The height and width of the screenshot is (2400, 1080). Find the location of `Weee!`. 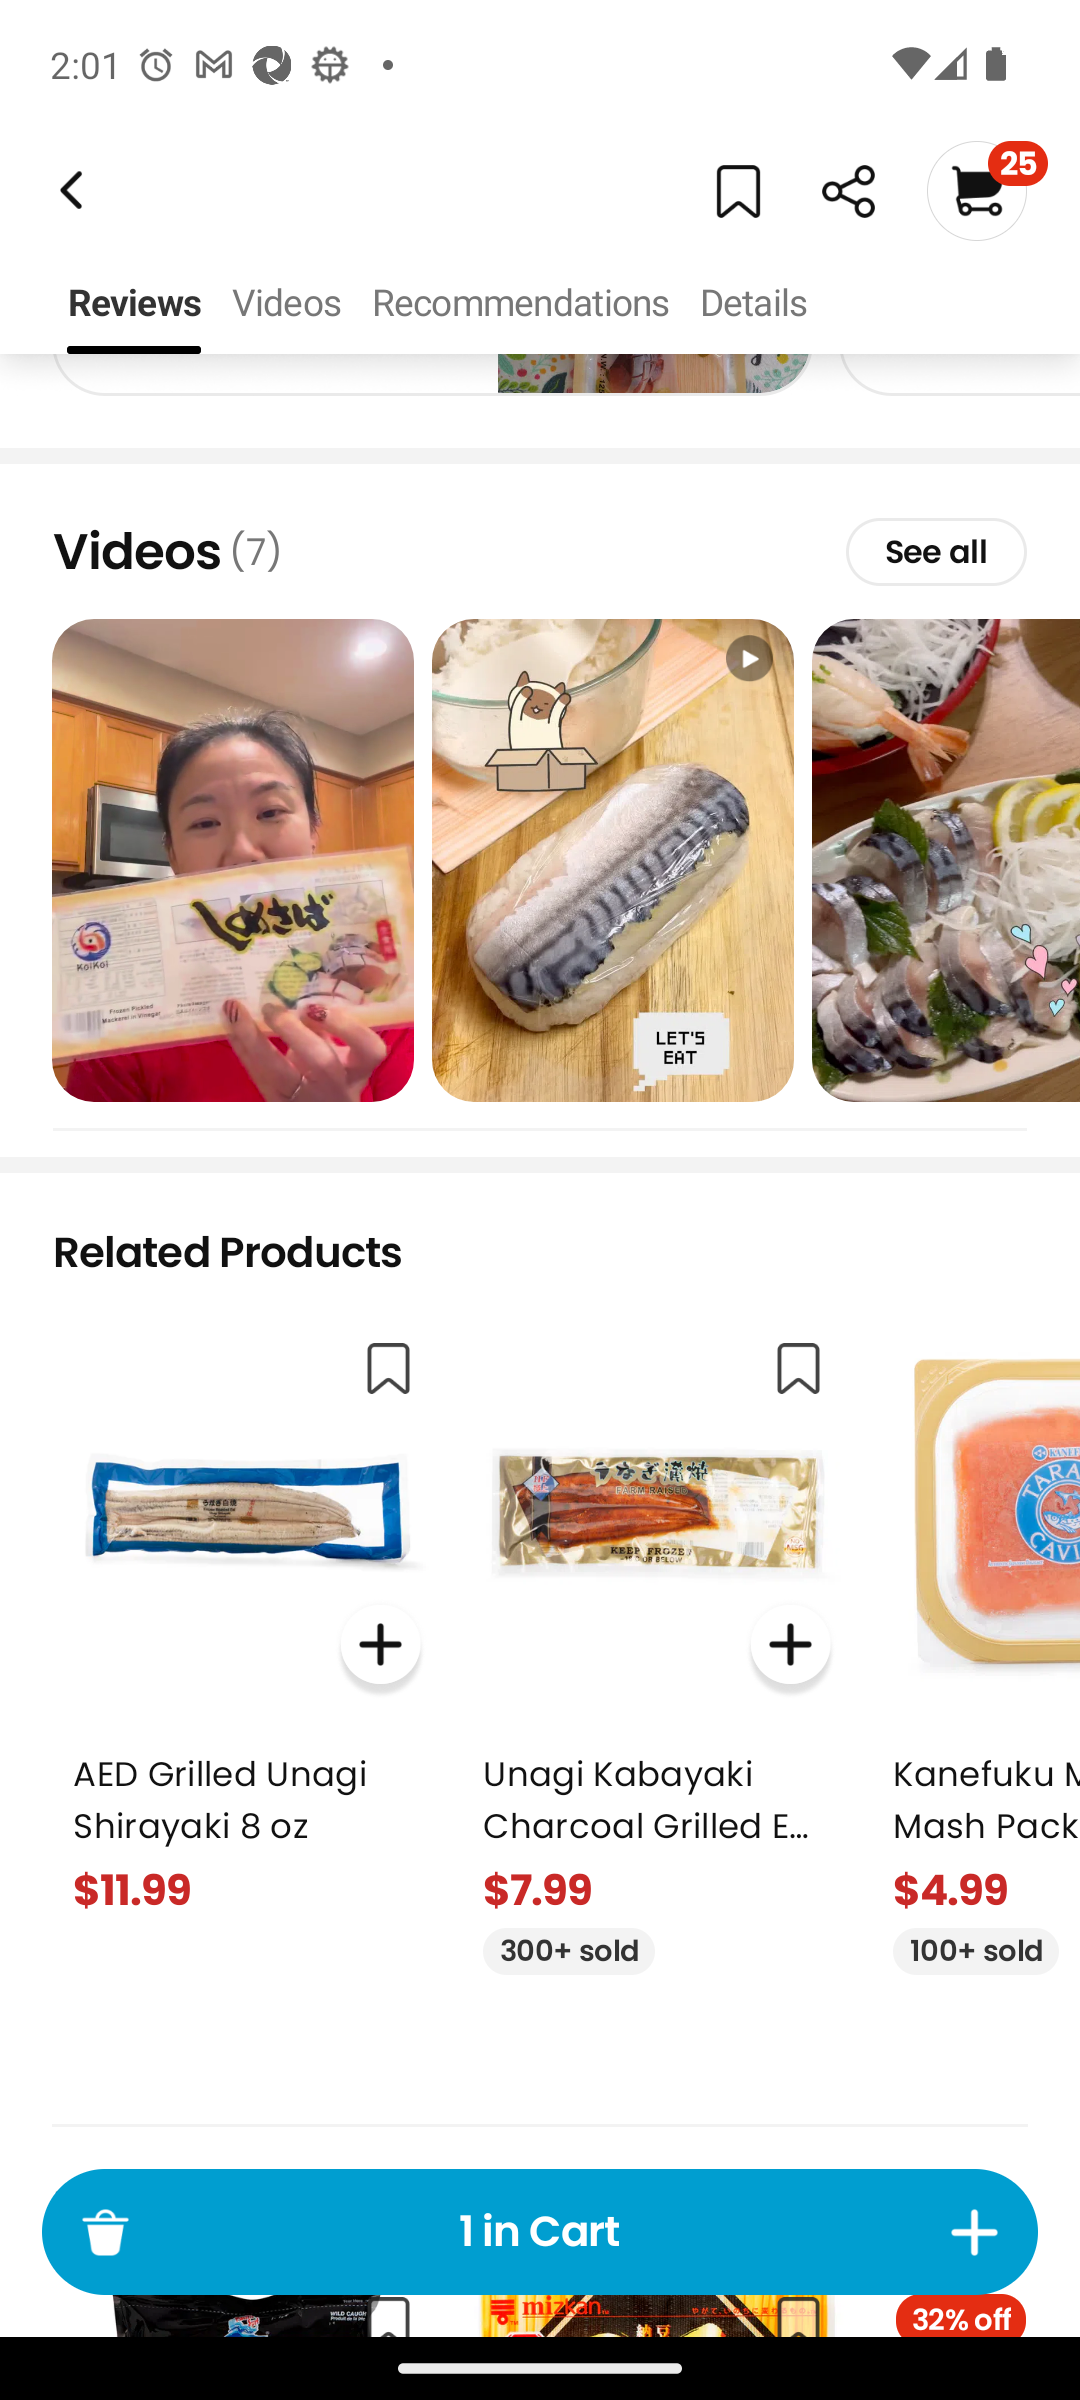

Weee! is located at coordinates (68, 190).